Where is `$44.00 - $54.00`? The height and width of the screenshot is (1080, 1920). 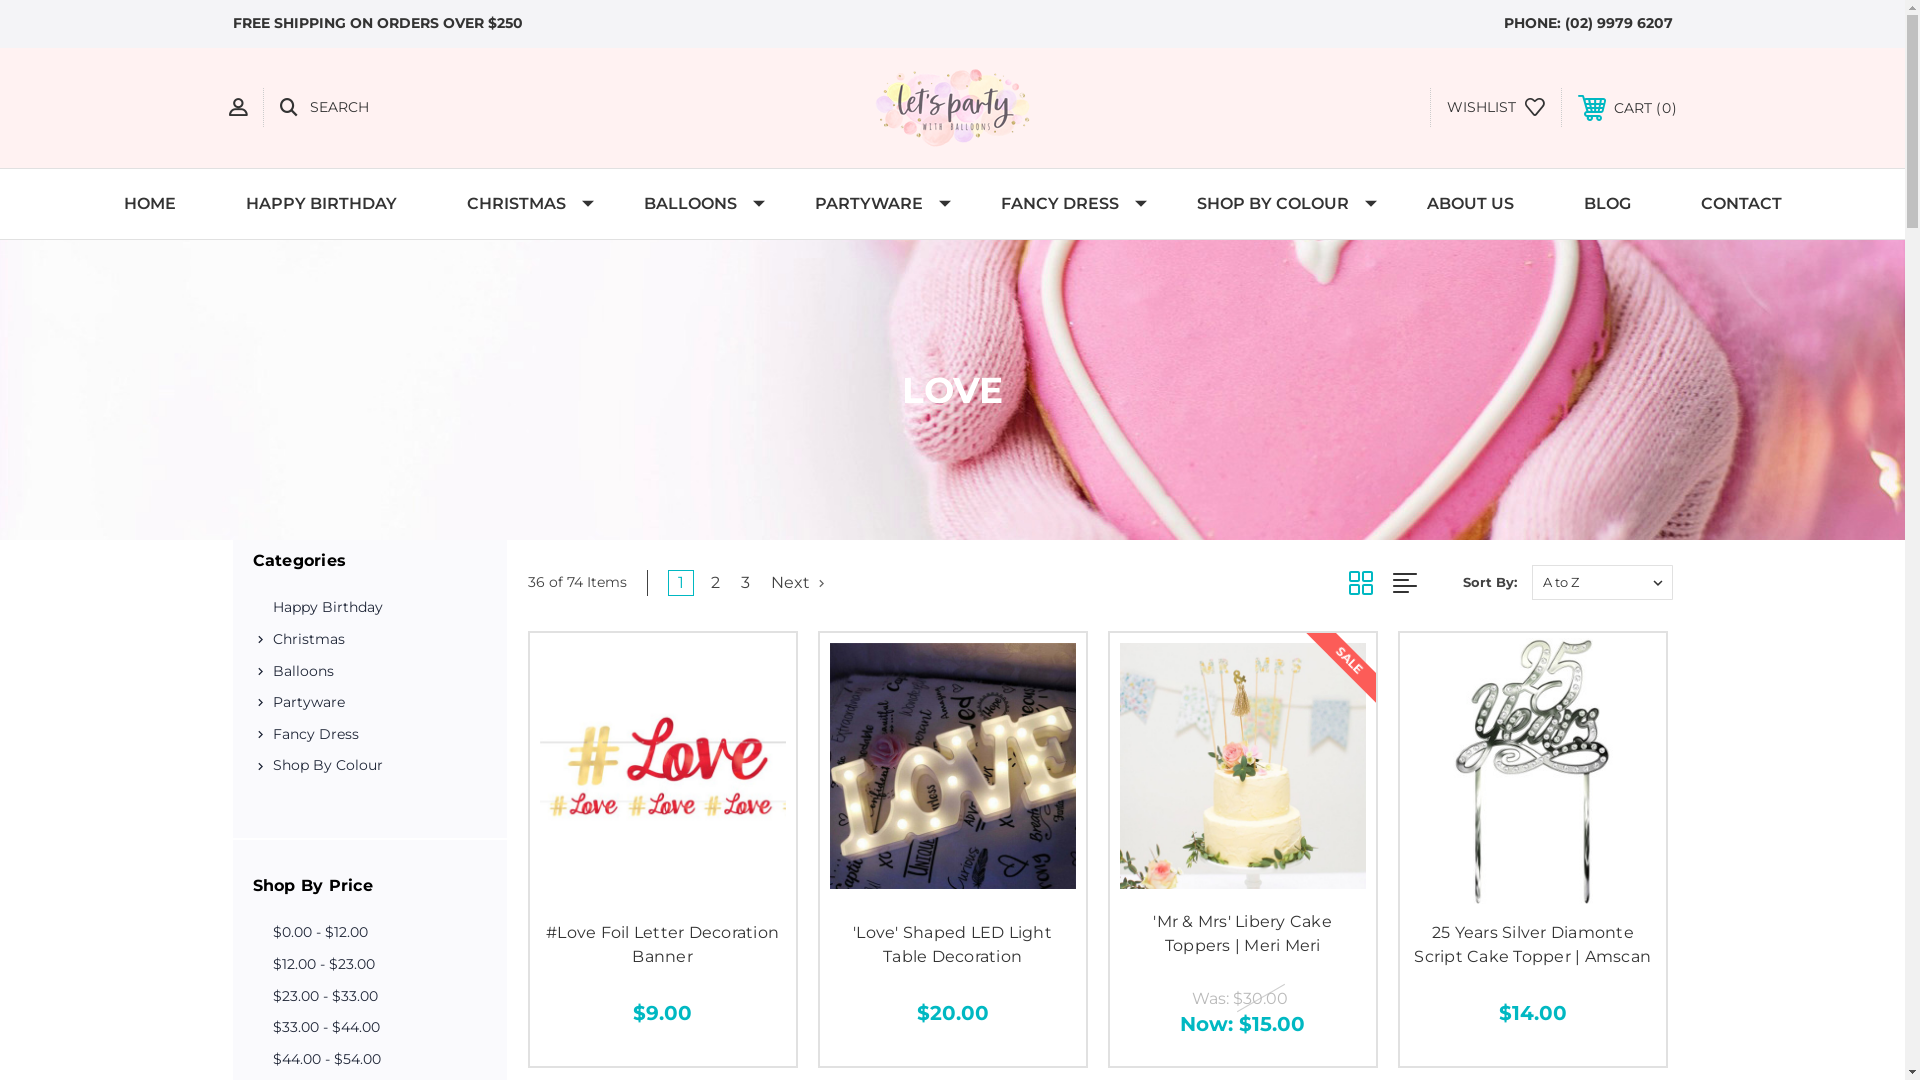 $44.00 - $54.00 is located at coordinates (369, 1060).